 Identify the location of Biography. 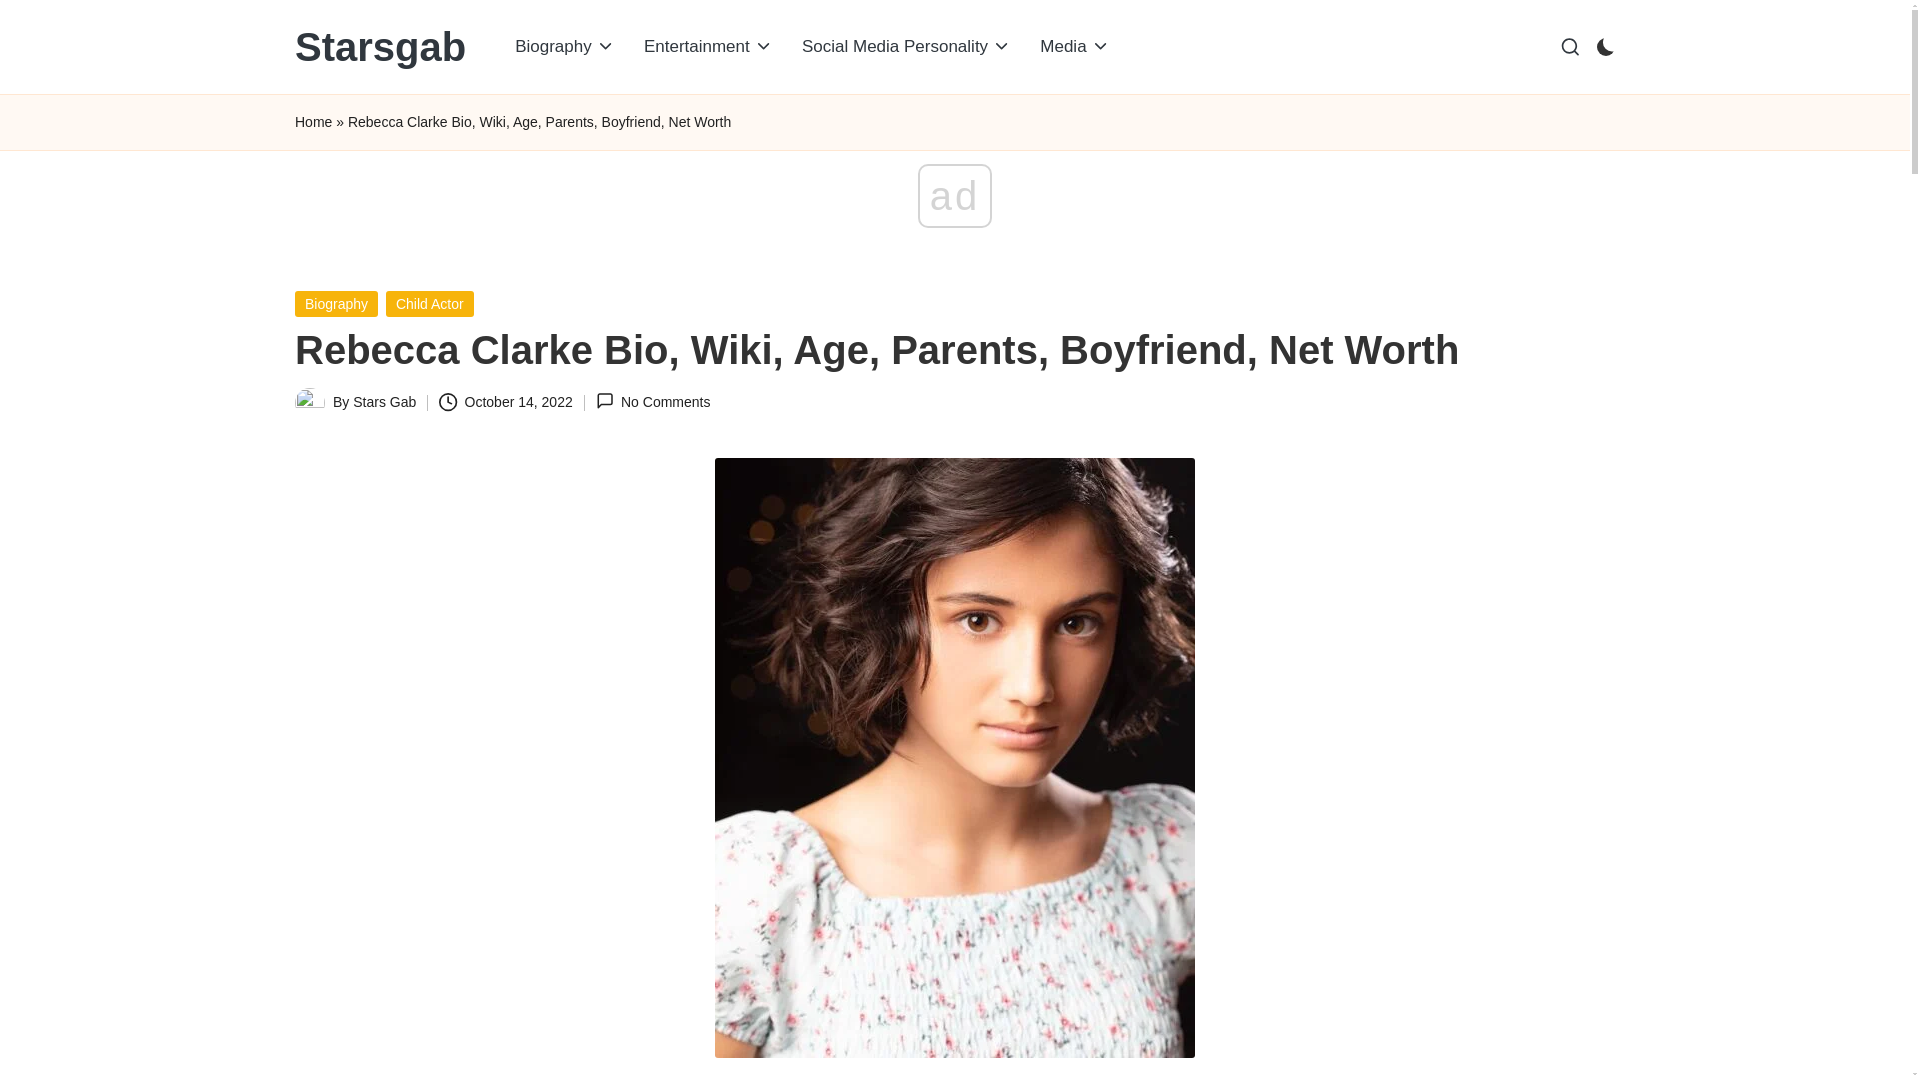
(565, 46).